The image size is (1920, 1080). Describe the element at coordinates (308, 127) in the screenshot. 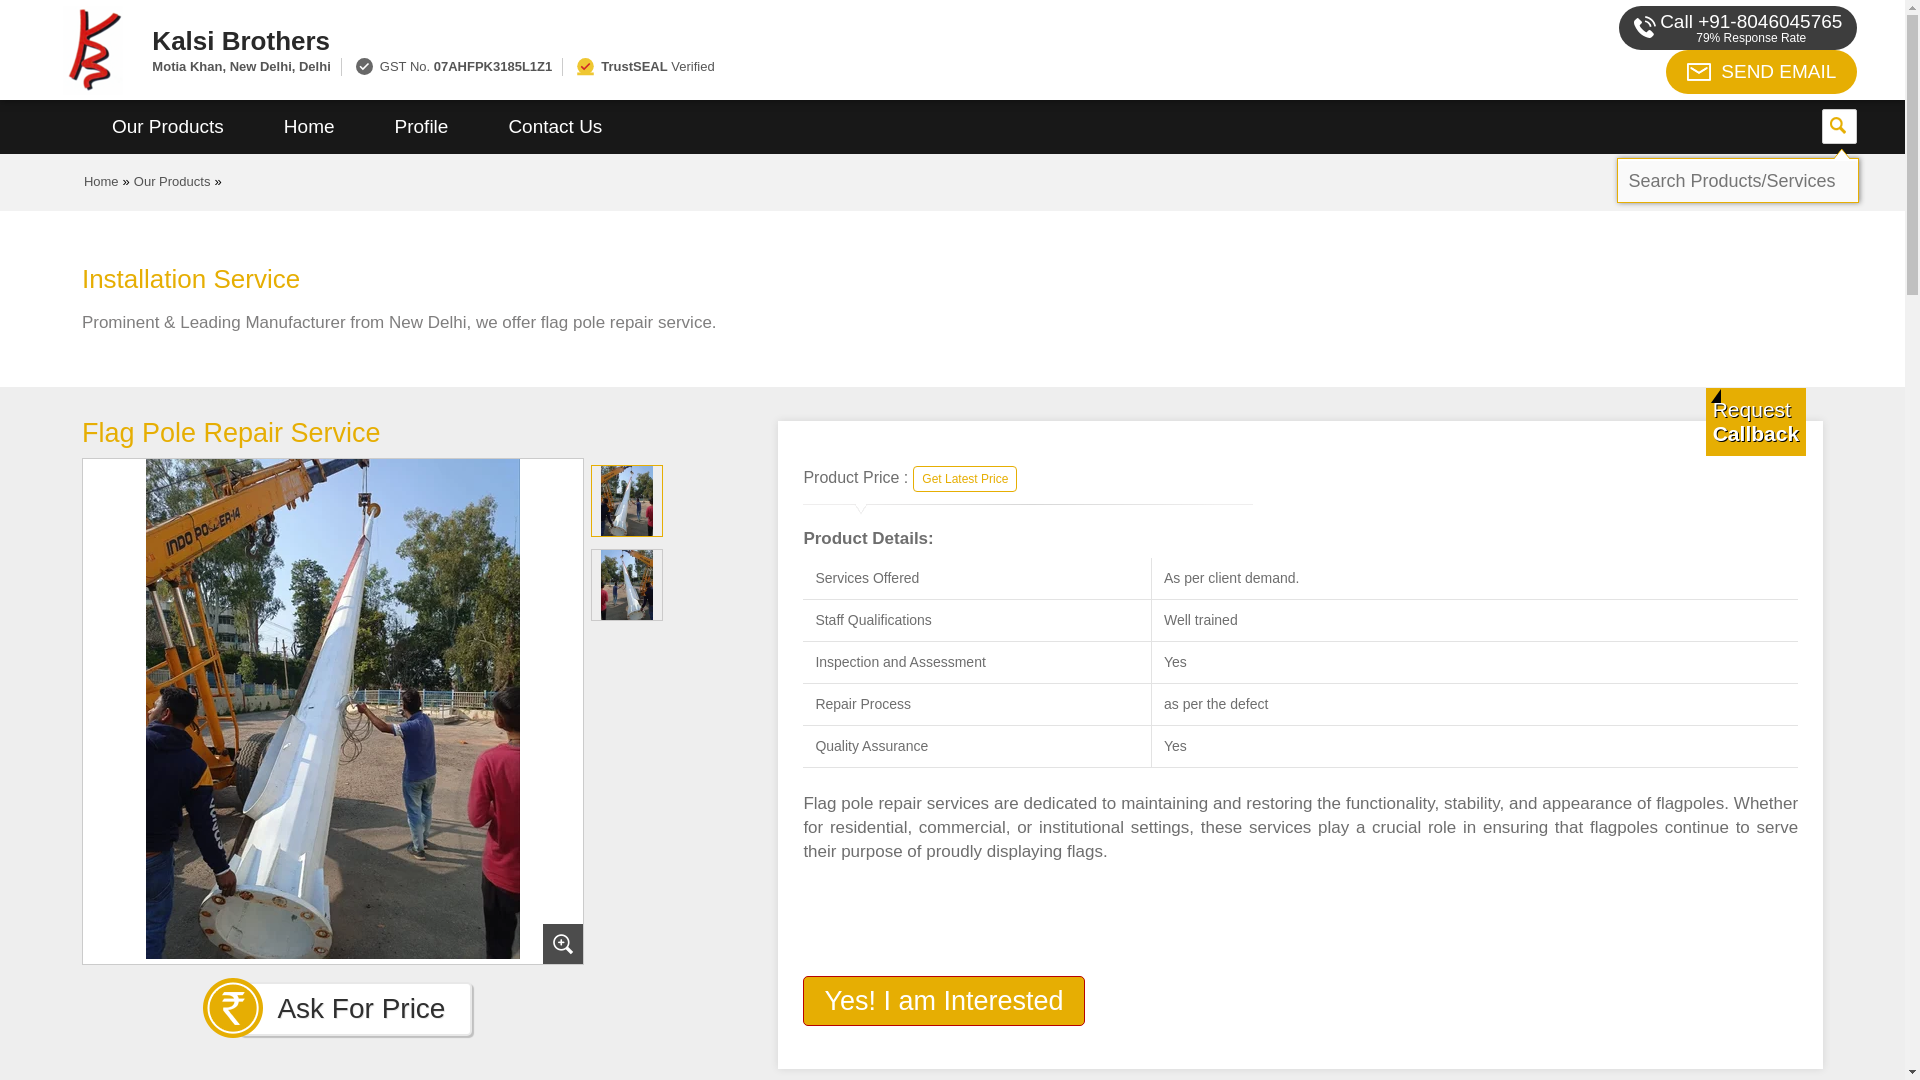

I see `Home` at that location.